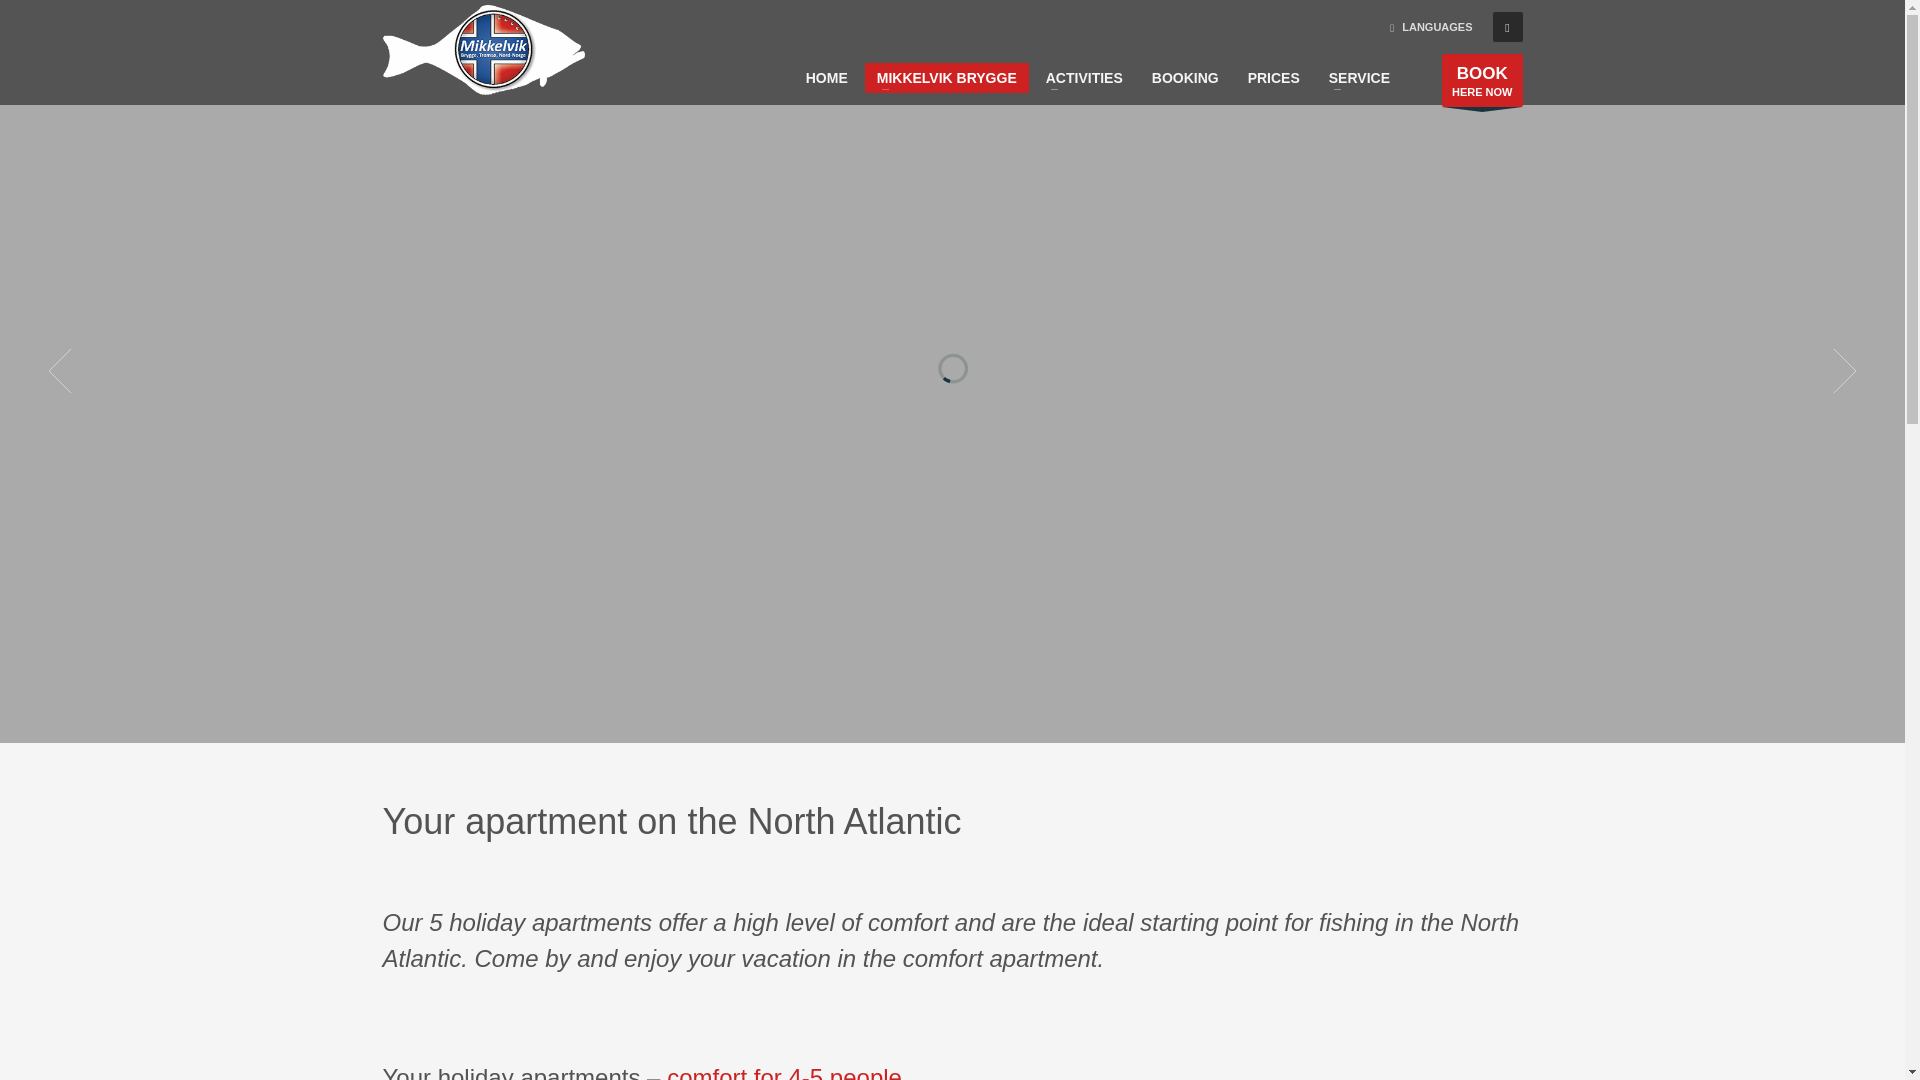 This screenshot has width=1920, height=1080. Describe the element at coordinates (1482, 80) in the screenshot. I see `LANGUAGES` at that location.